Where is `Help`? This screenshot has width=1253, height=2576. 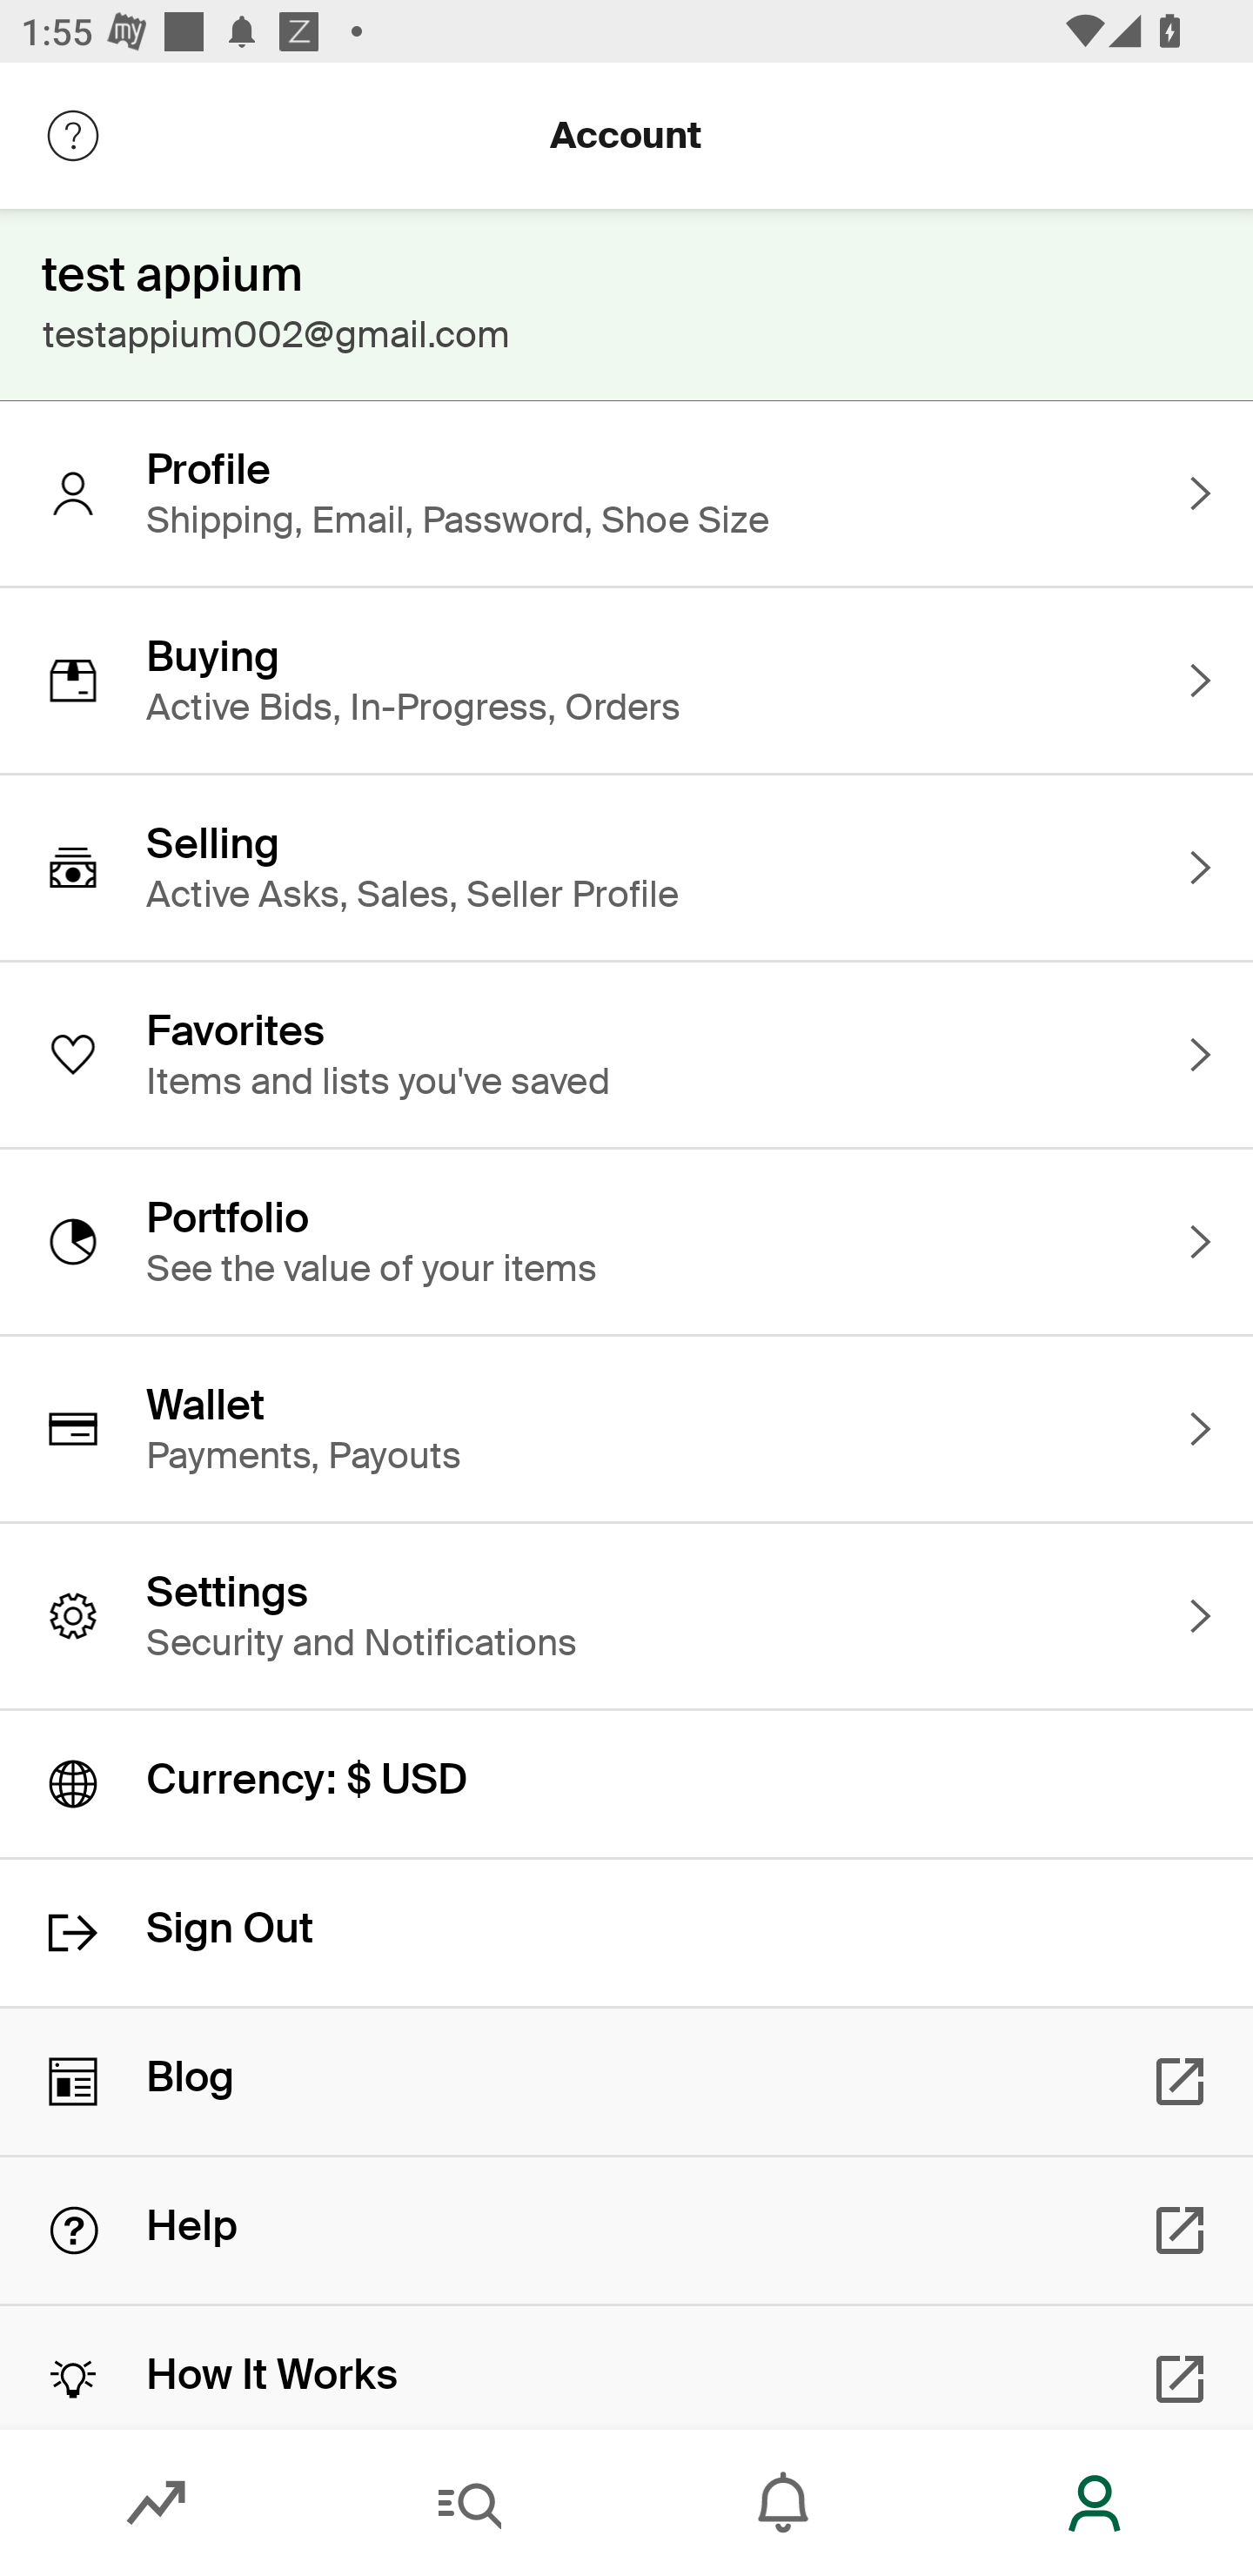
Help is located at coordinates (626, 2231).